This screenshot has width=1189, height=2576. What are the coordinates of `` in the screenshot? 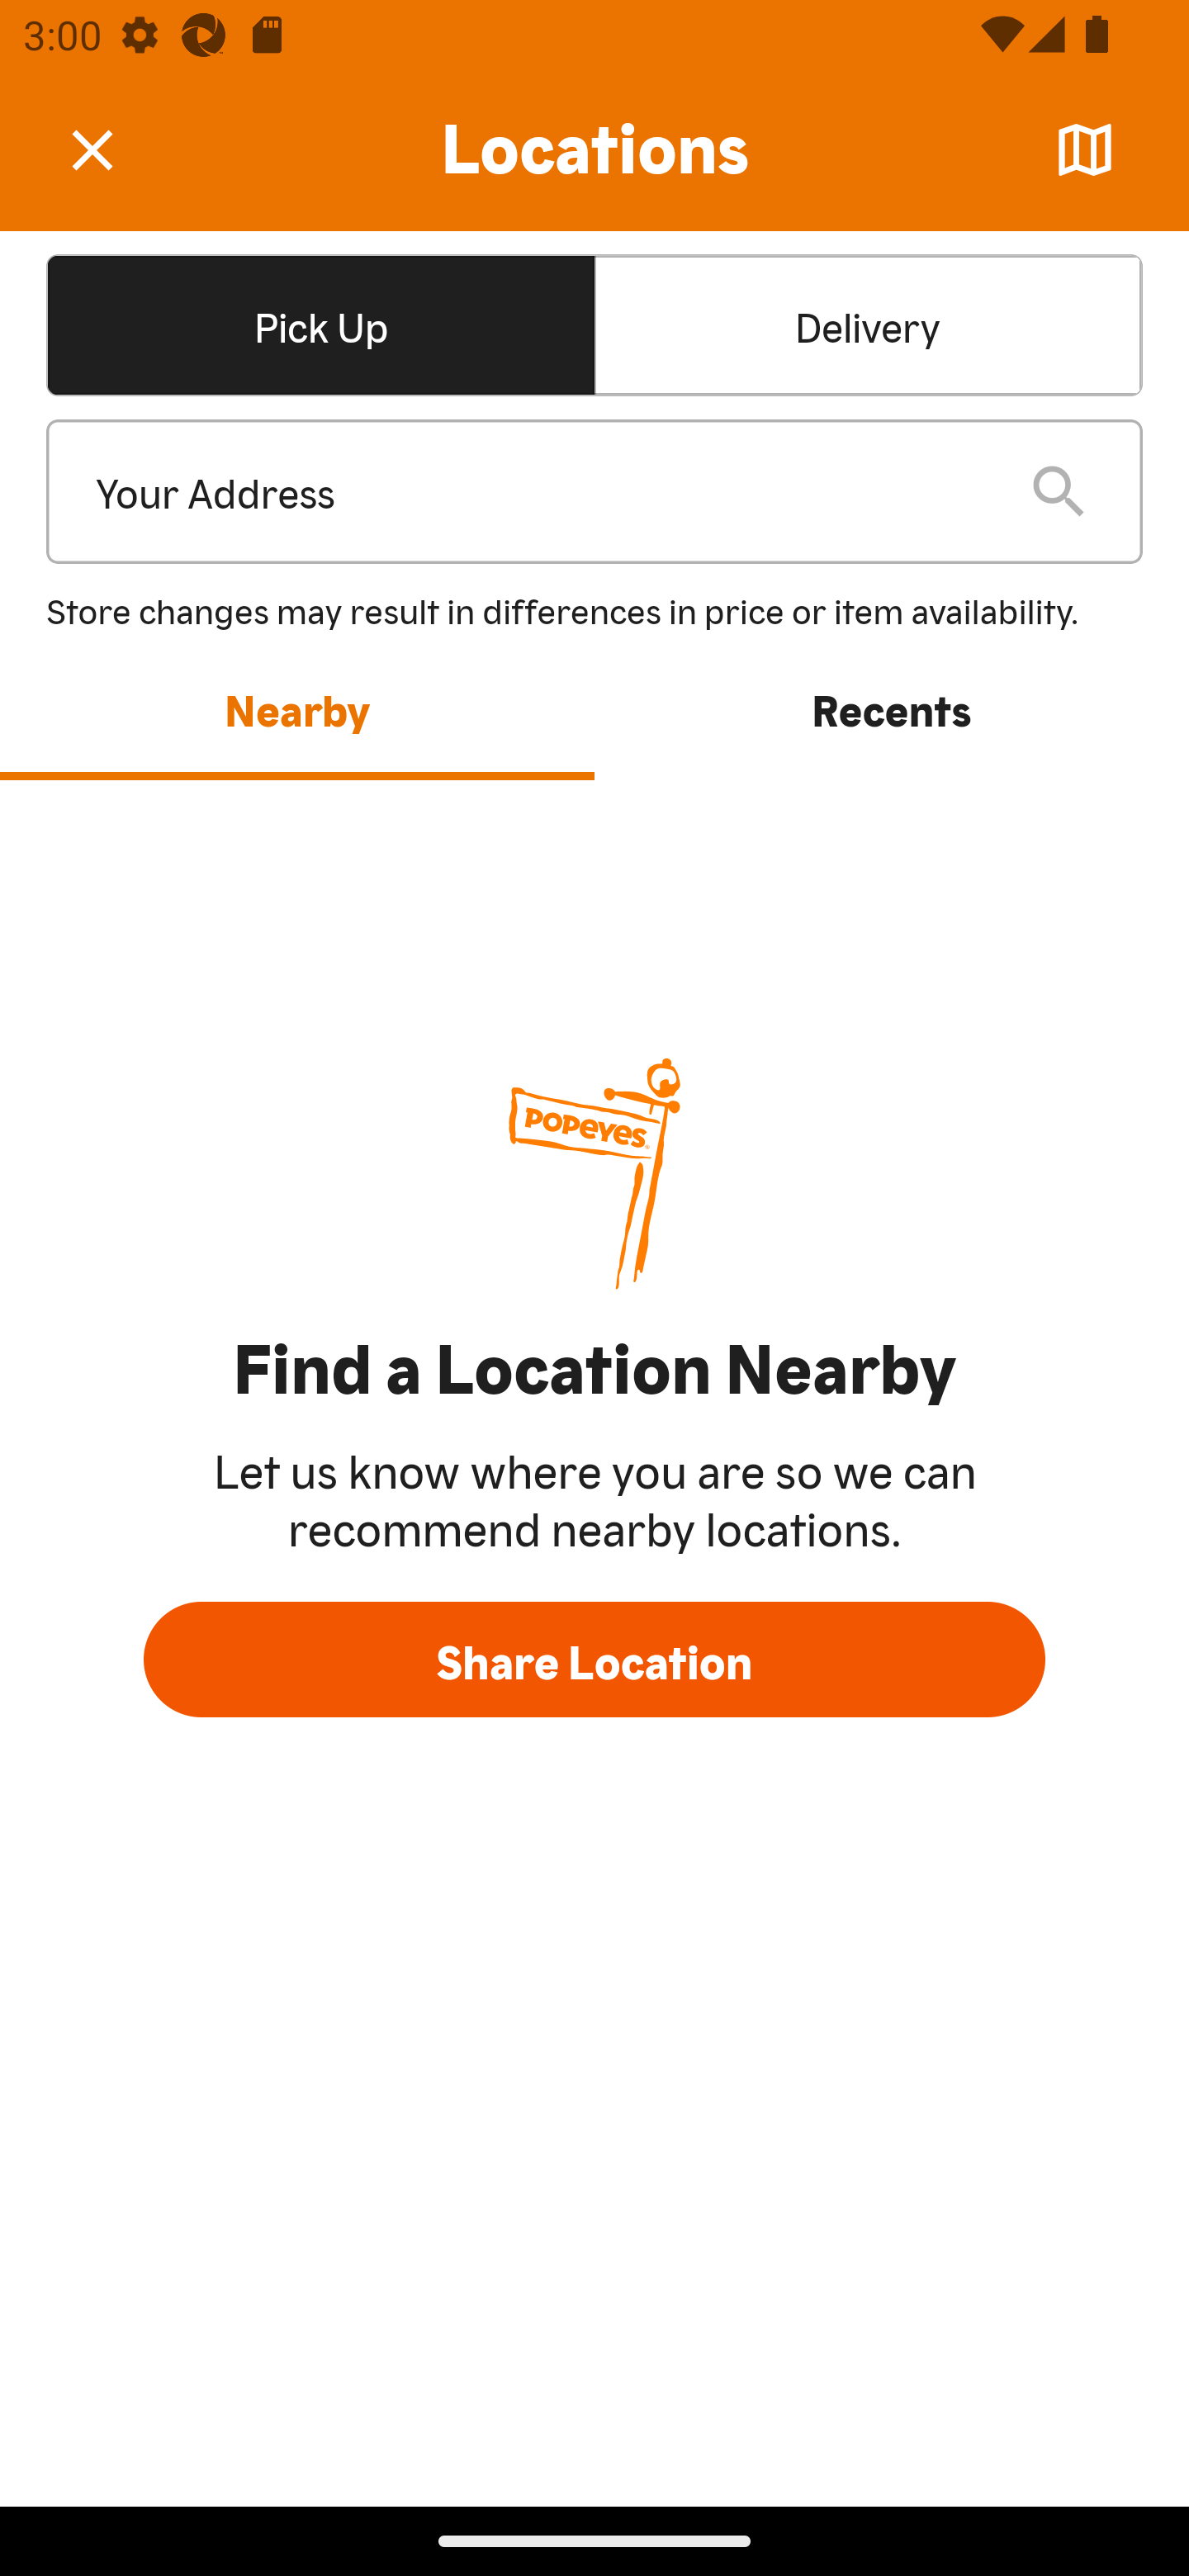 It's located at (116, 149).